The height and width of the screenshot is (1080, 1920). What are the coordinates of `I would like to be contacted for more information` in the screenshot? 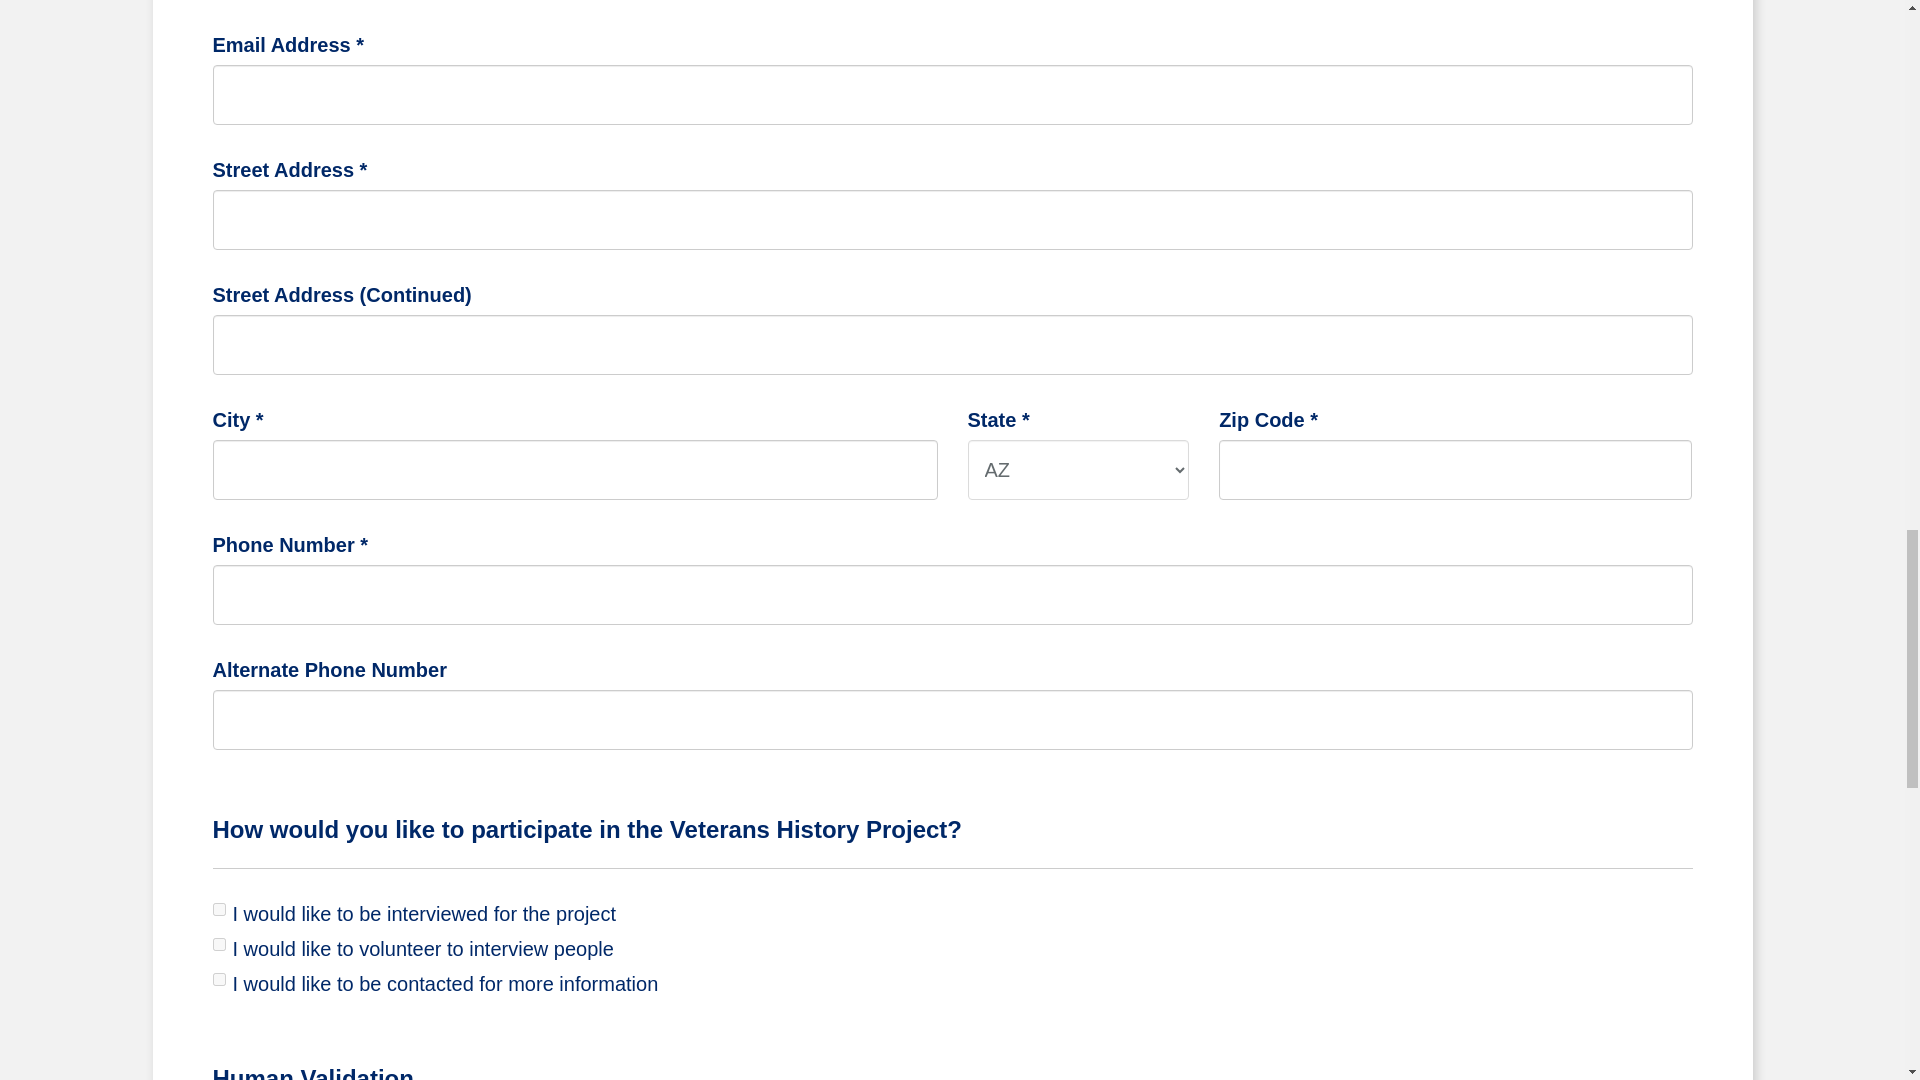 It's located at (218, 980).